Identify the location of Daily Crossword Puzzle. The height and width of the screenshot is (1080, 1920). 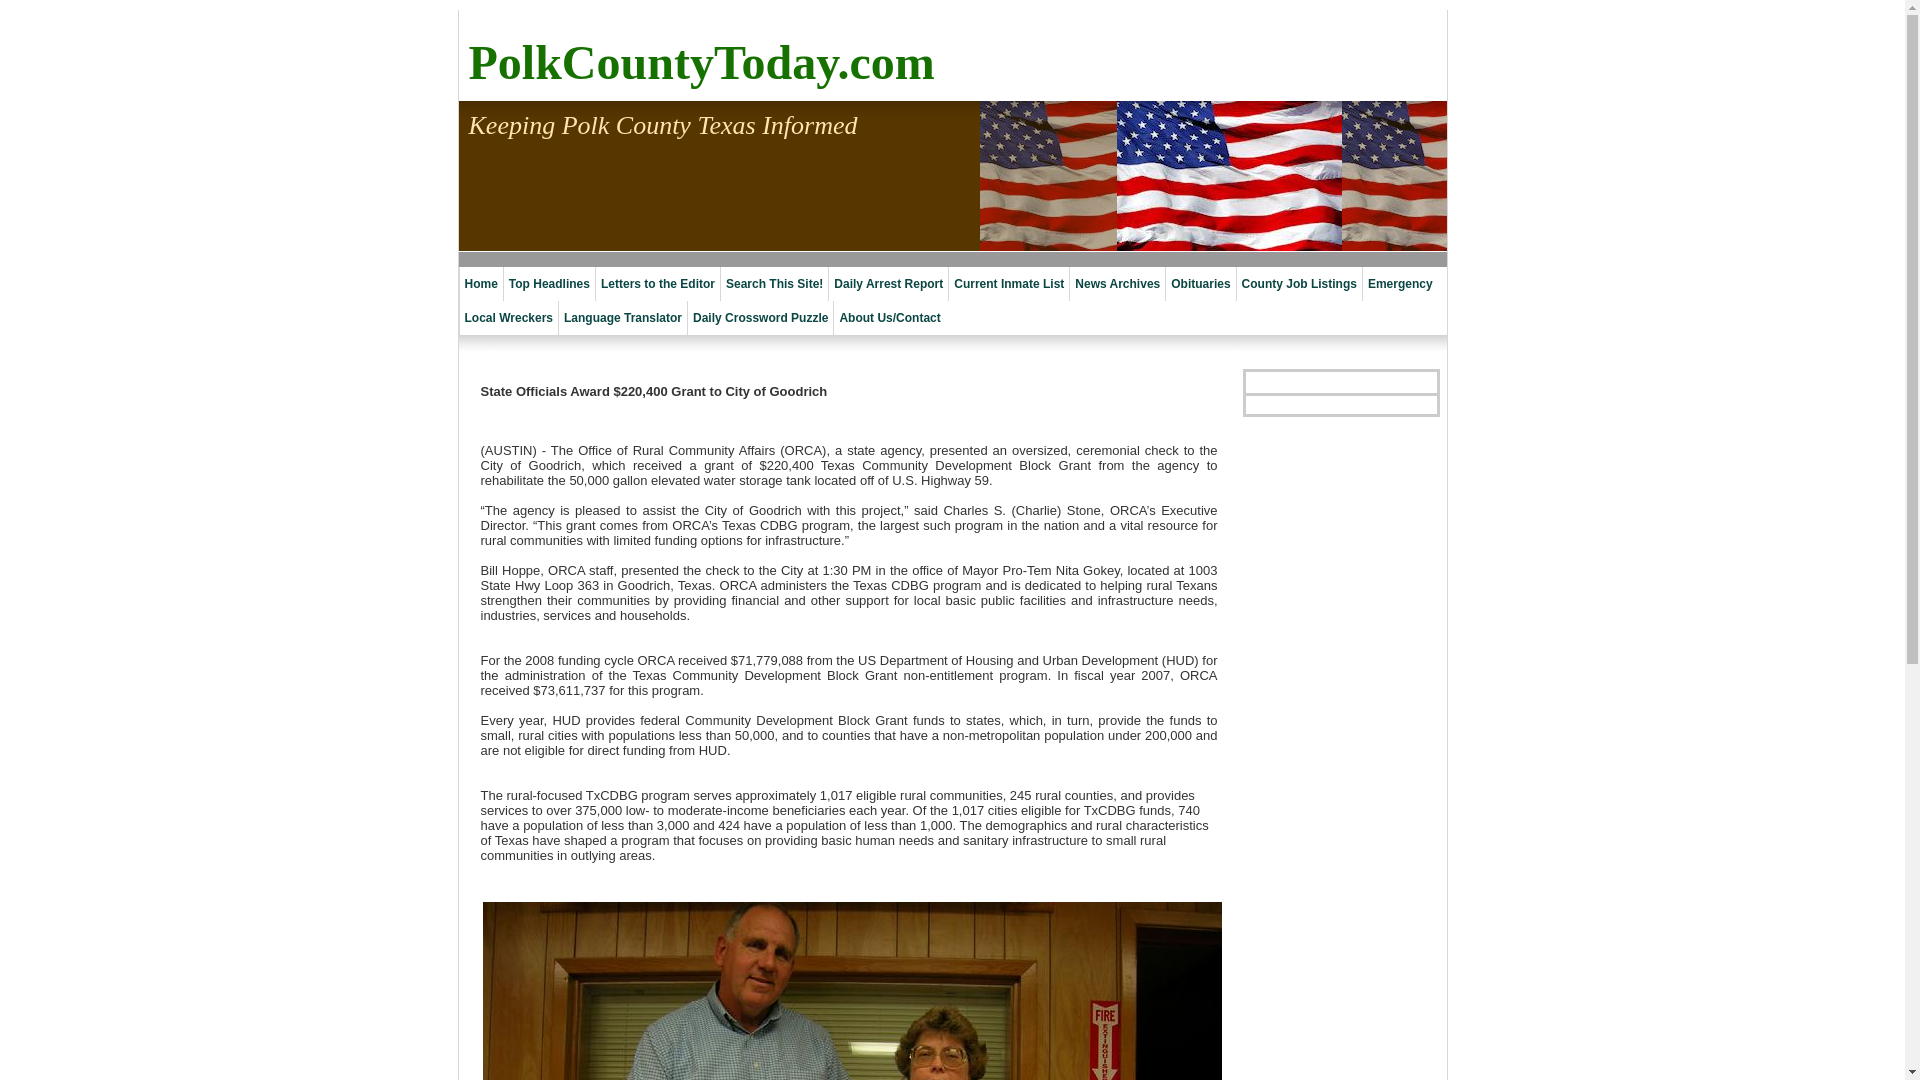
(760, 318).